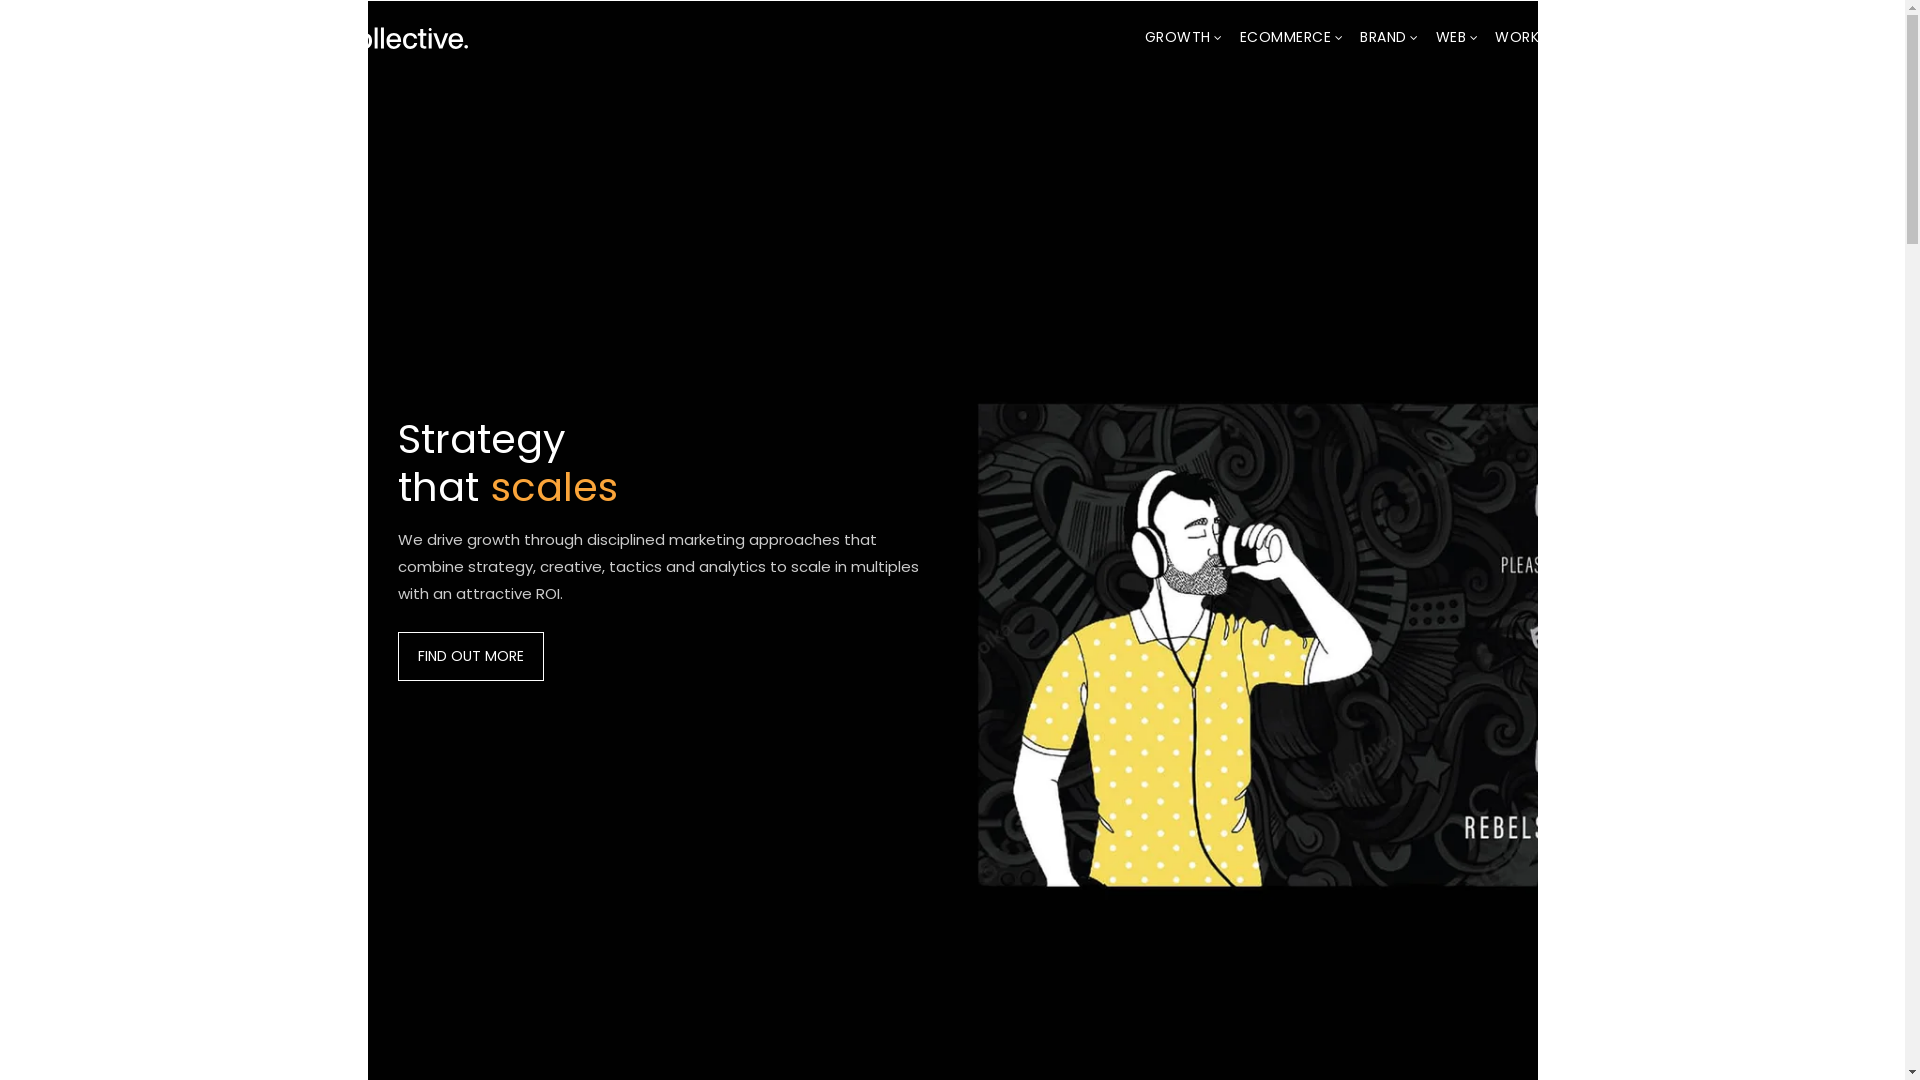 This screenshot has height=1080, width=1920. I want to click on GROWTH, so click(1178, 38).